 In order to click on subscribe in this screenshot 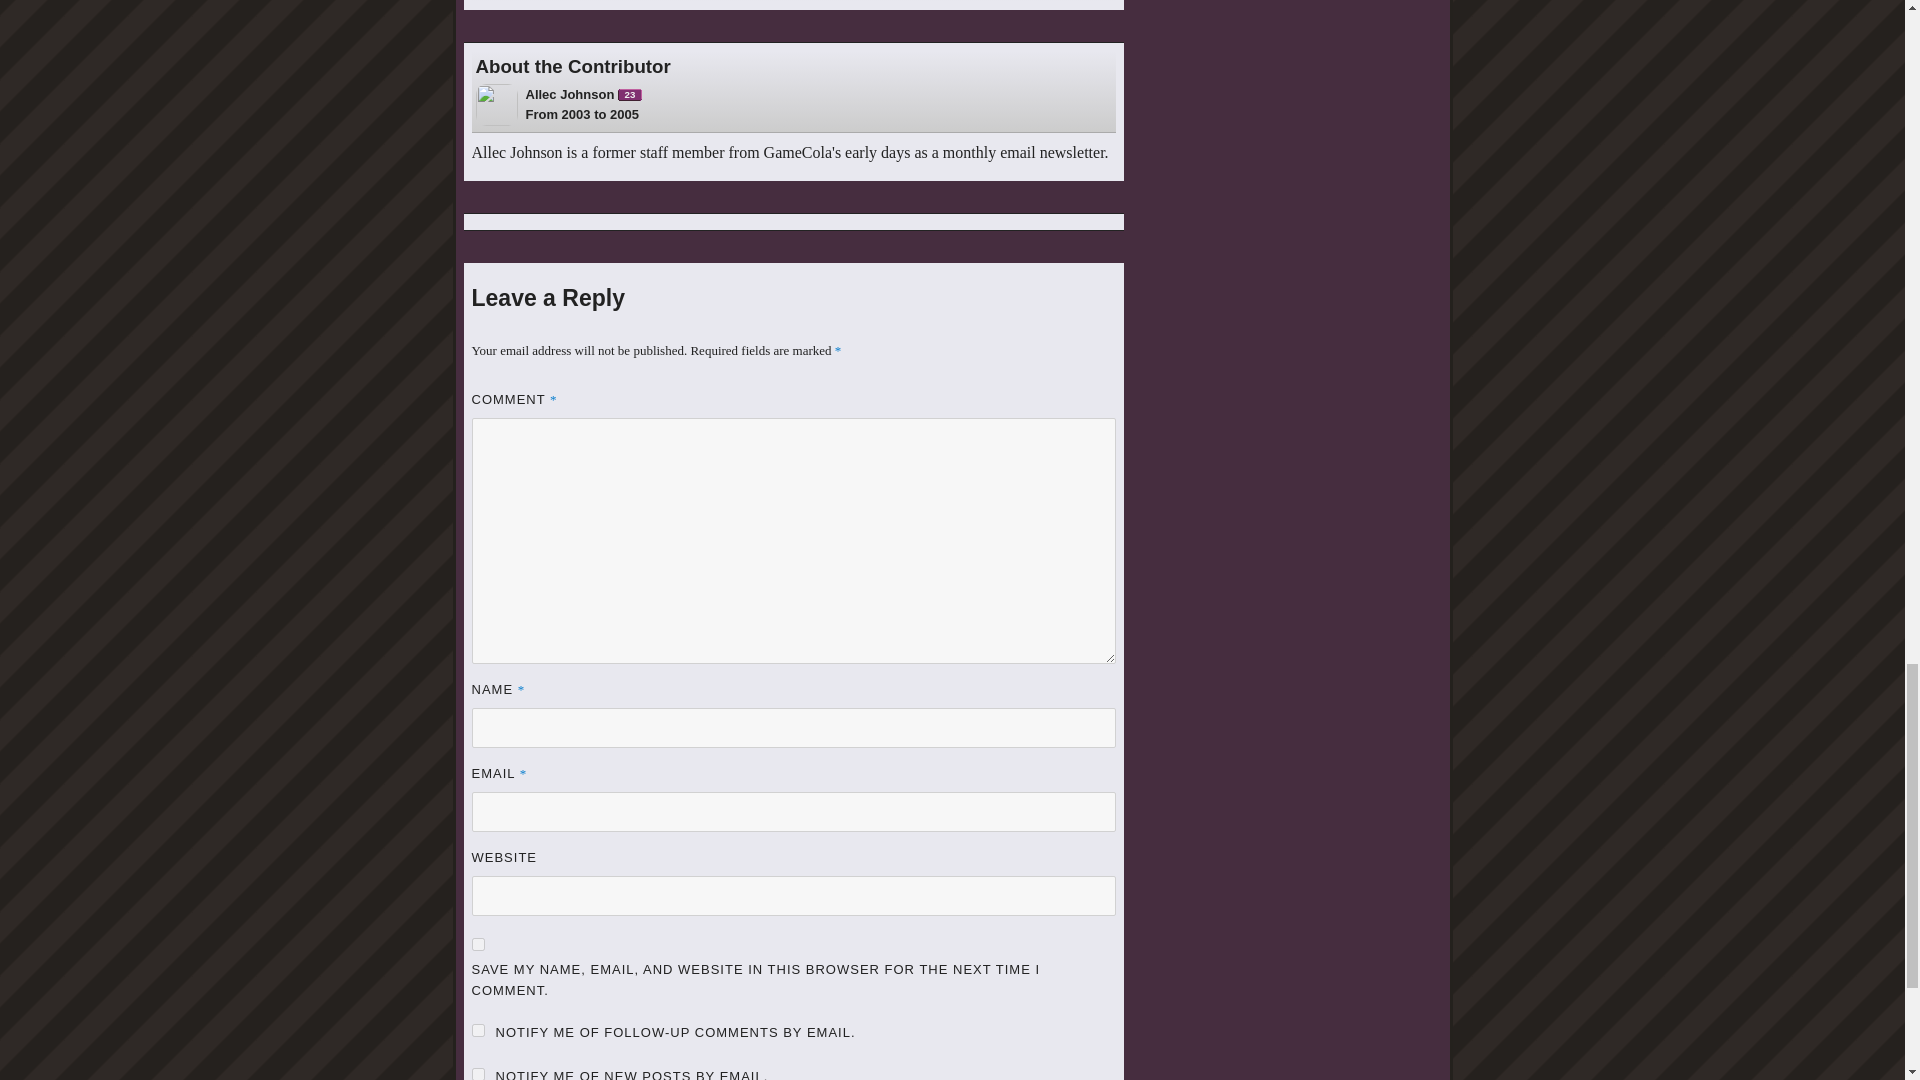, I will do `click(584, 94)`.